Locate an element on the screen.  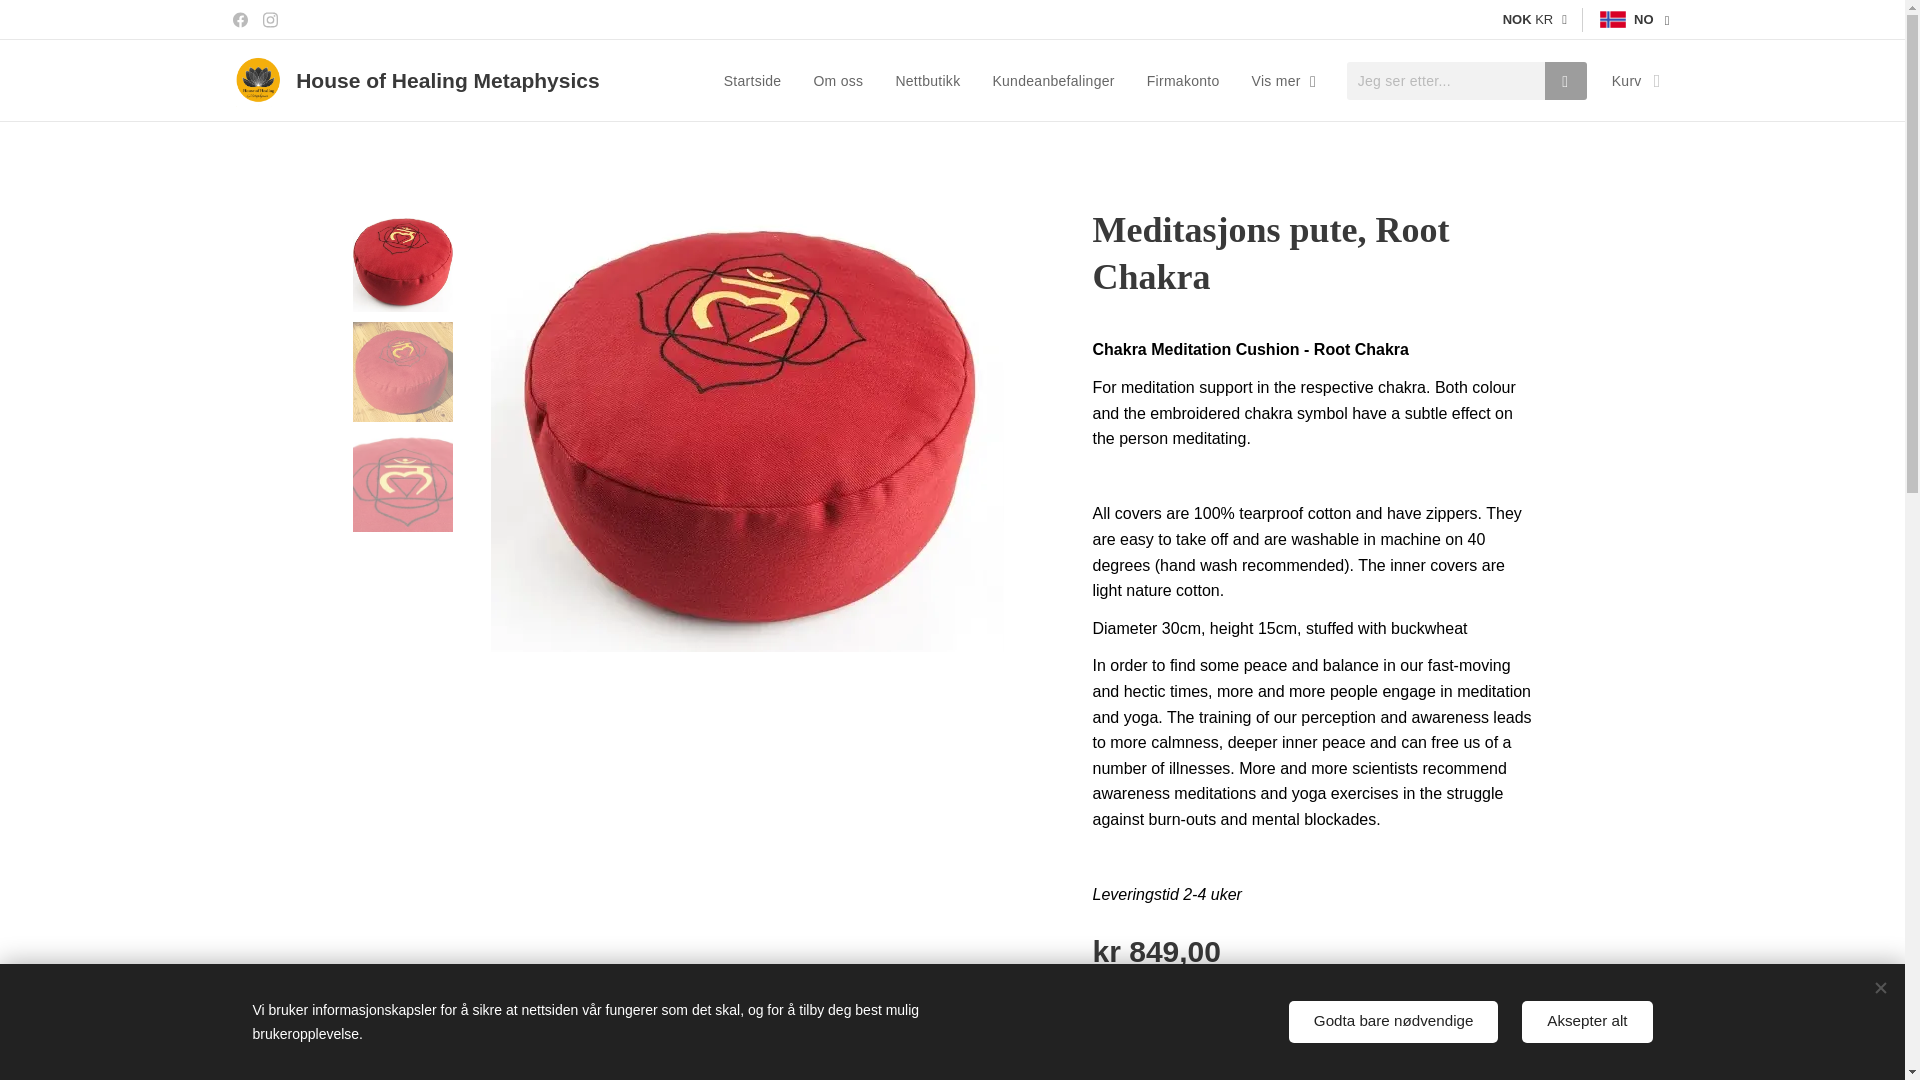
Vis mer is located at coordinates (1281, 80).